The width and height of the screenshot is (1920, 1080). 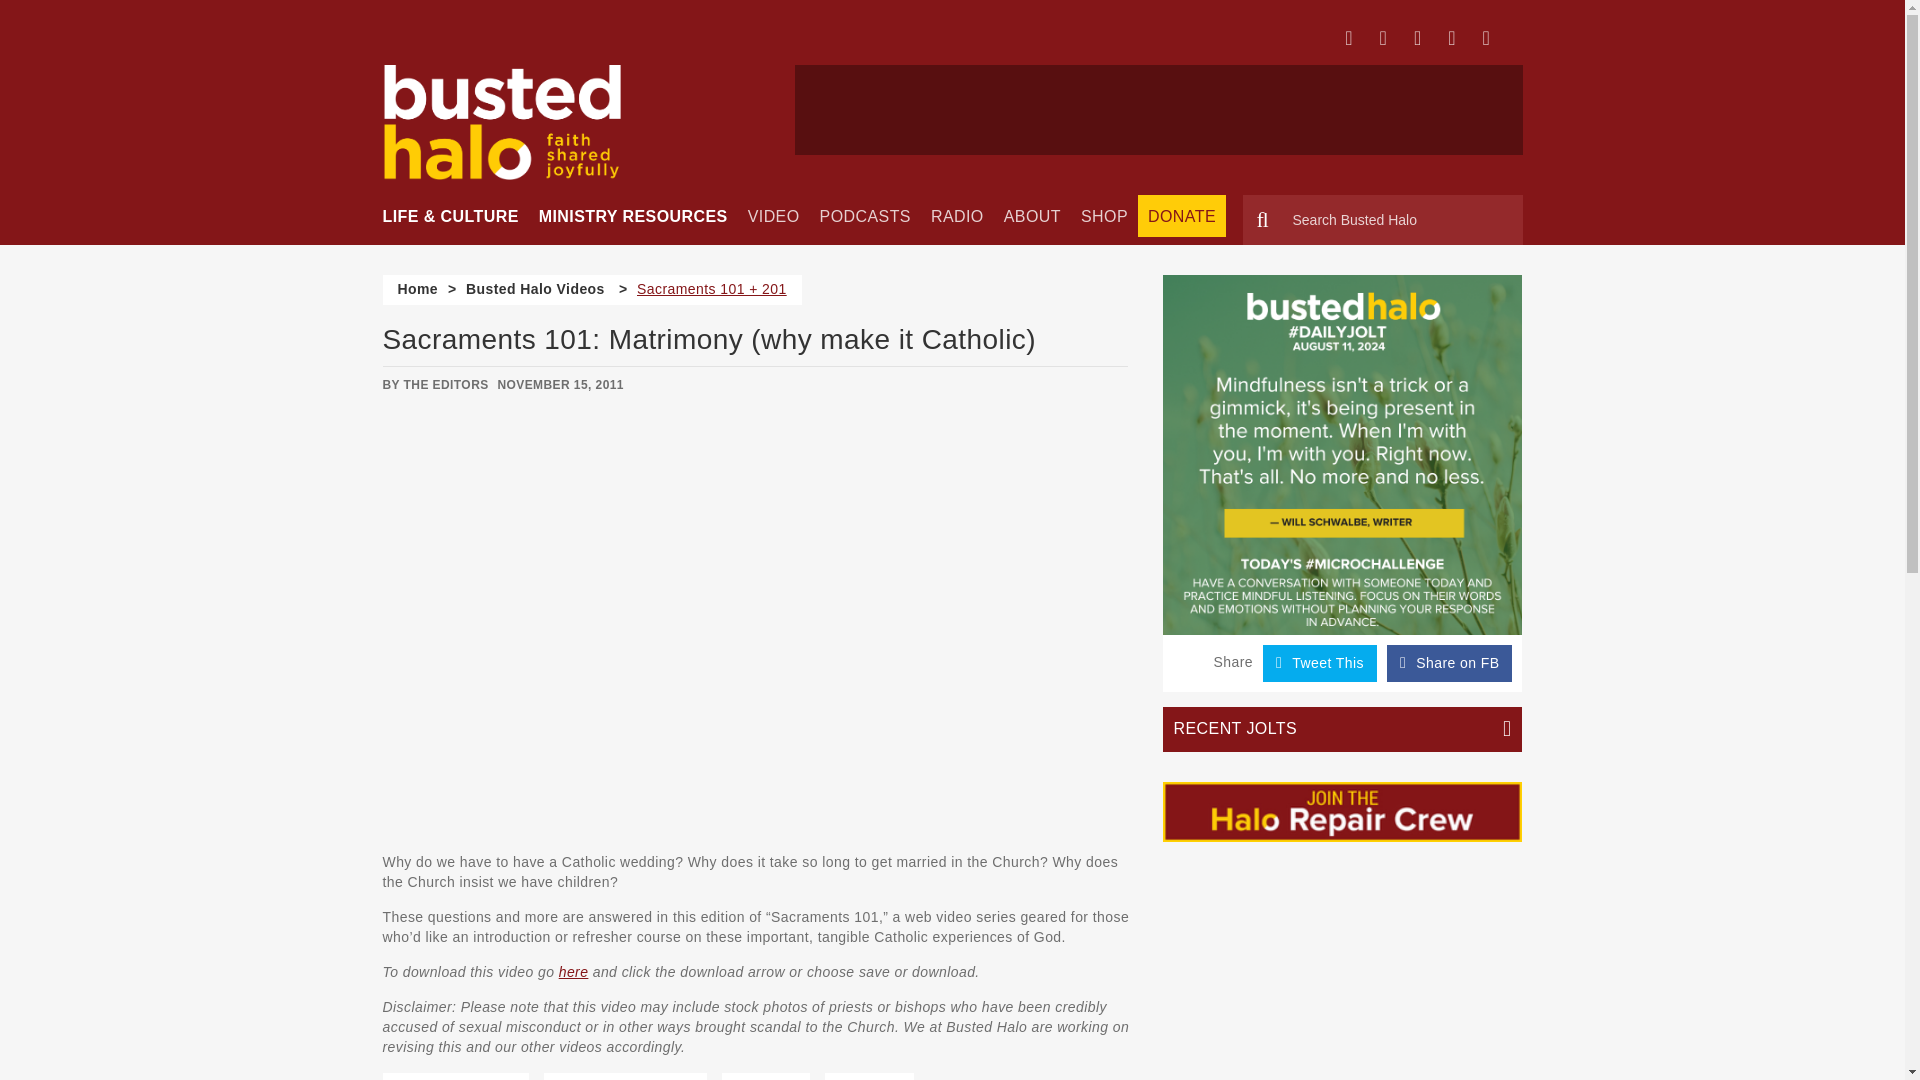 What do you see at coordinates (446, 385) in the screenshot?
I see `THE EDITORS` at bounding box center [446, 385].